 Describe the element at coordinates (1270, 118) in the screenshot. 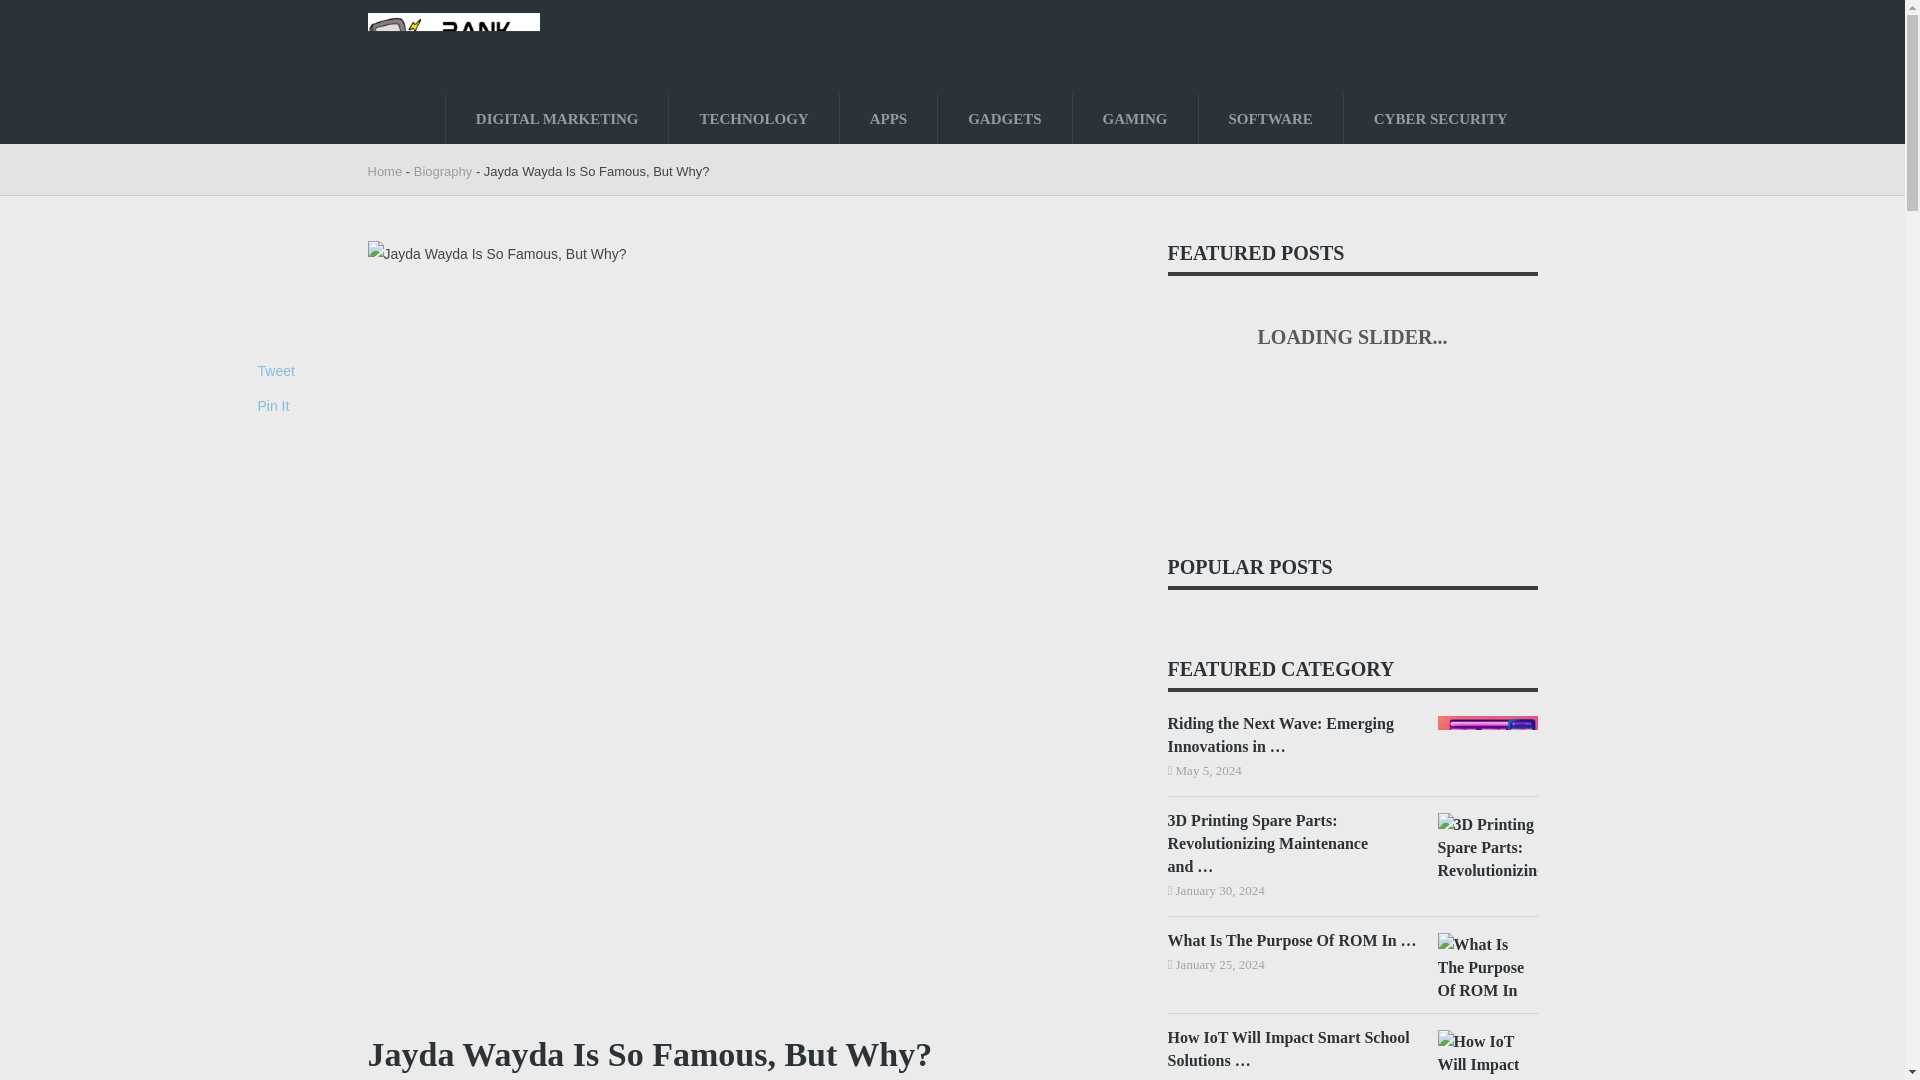

I see `SOFTWARE` at that location.